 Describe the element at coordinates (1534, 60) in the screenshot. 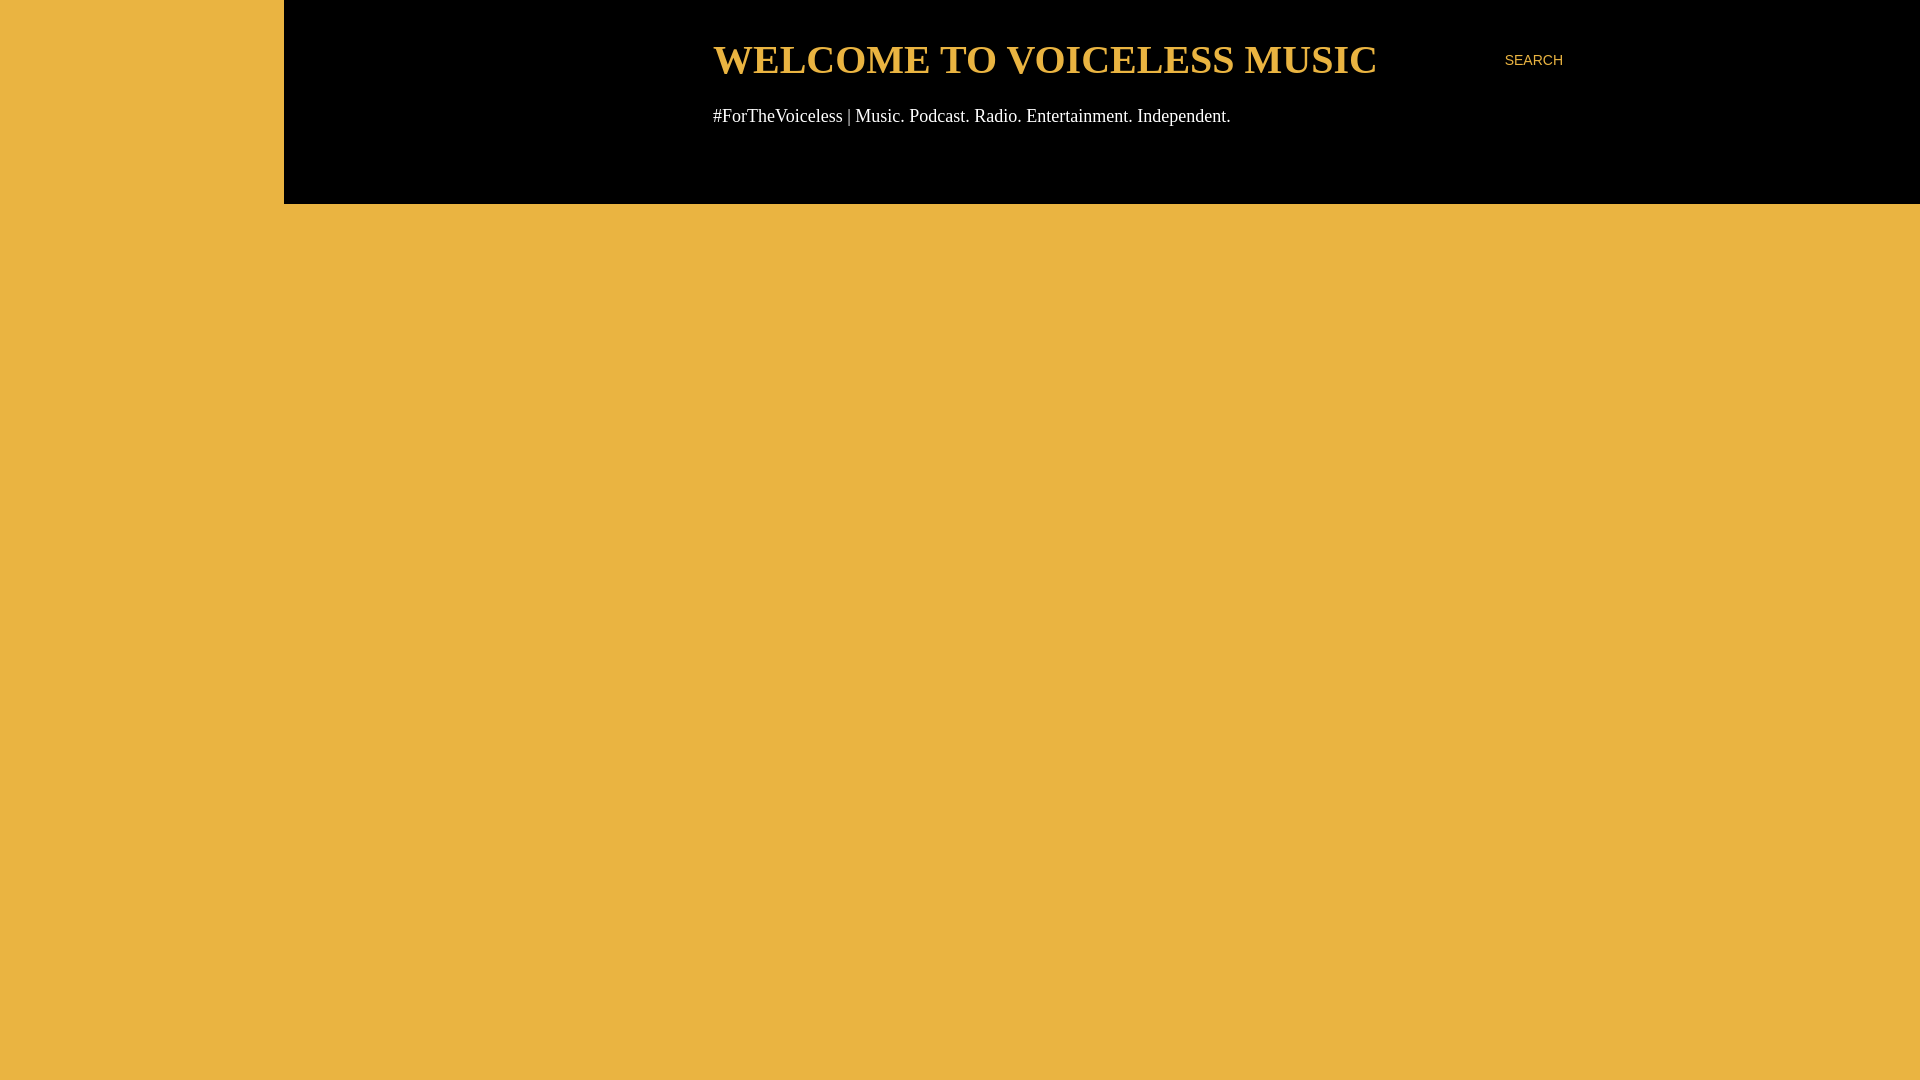

I see `SEARCH` at that location.